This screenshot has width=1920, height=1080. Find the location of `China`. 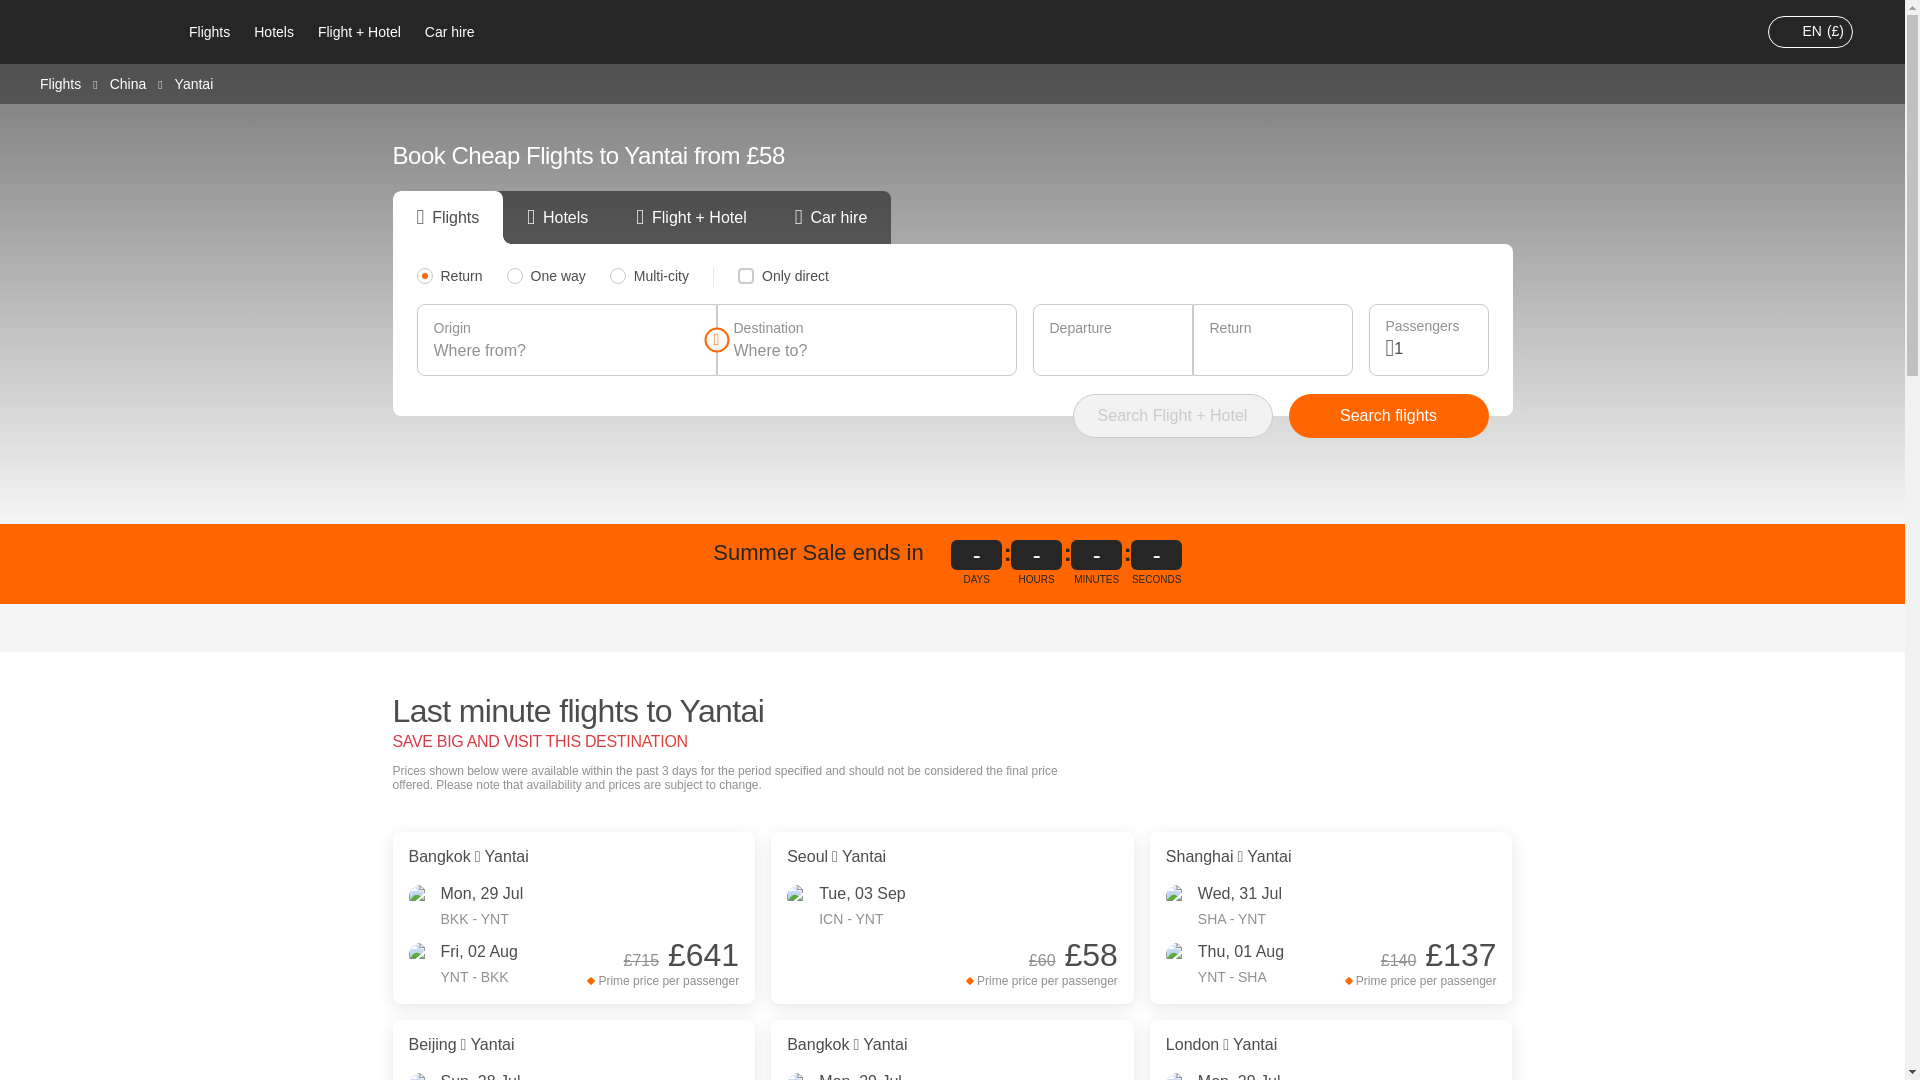

China is located at coordinates (128, 82).